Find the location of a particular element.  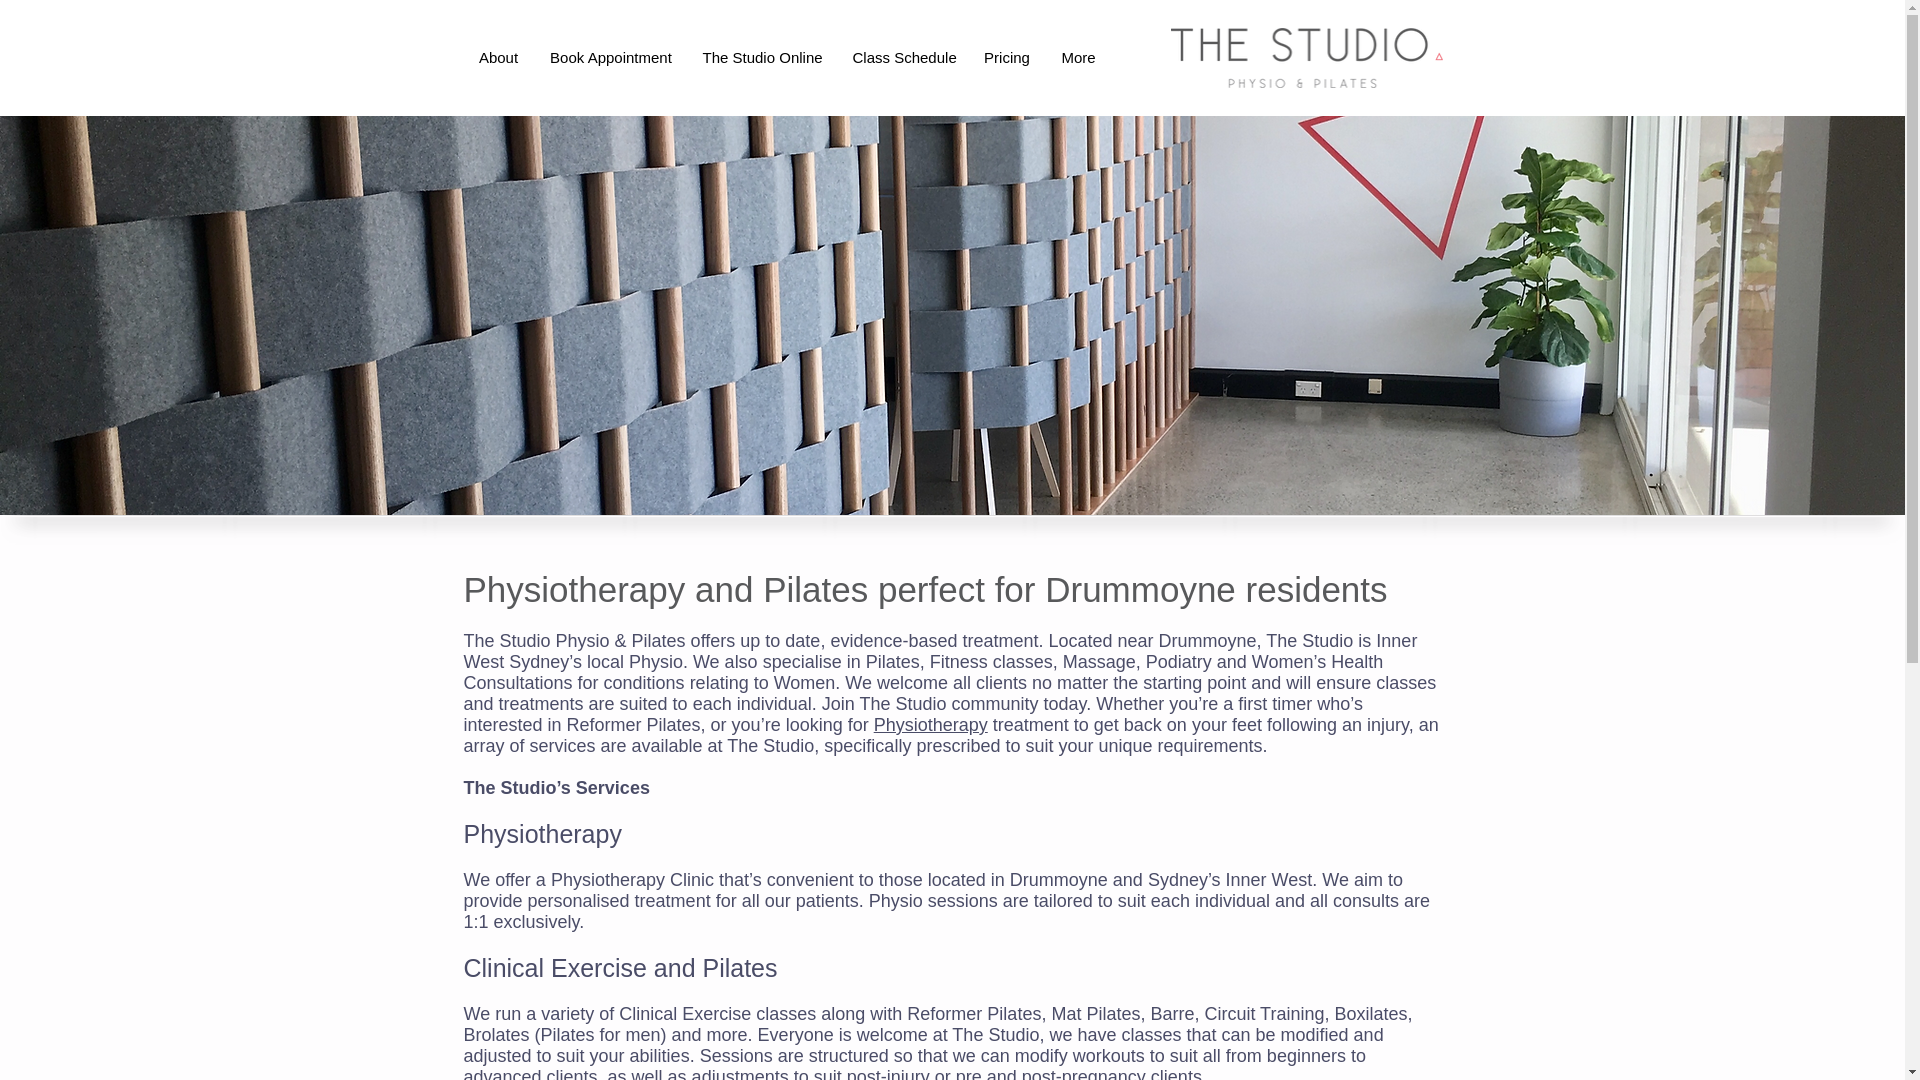

Book Appointment is located at coordinates (610, 58).